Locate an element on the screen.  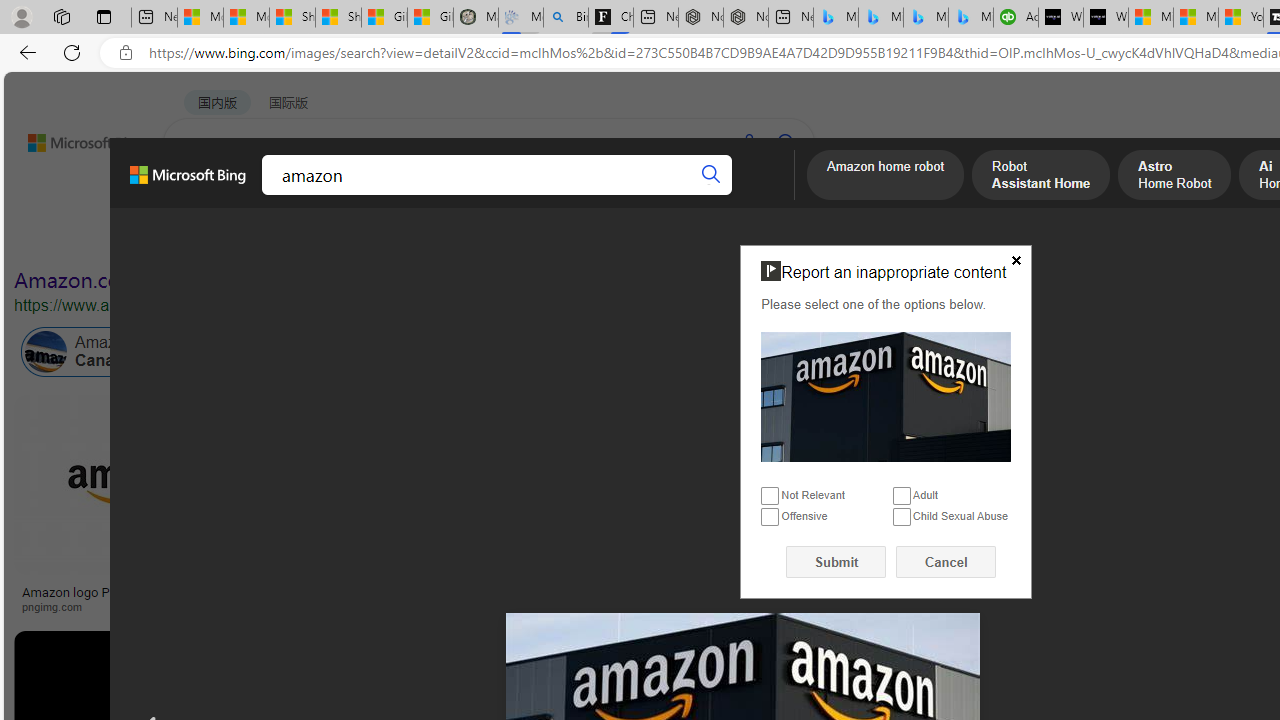
Listen: What's next for Amazon?usatoday.comSave is located at coordinates (714, 508).